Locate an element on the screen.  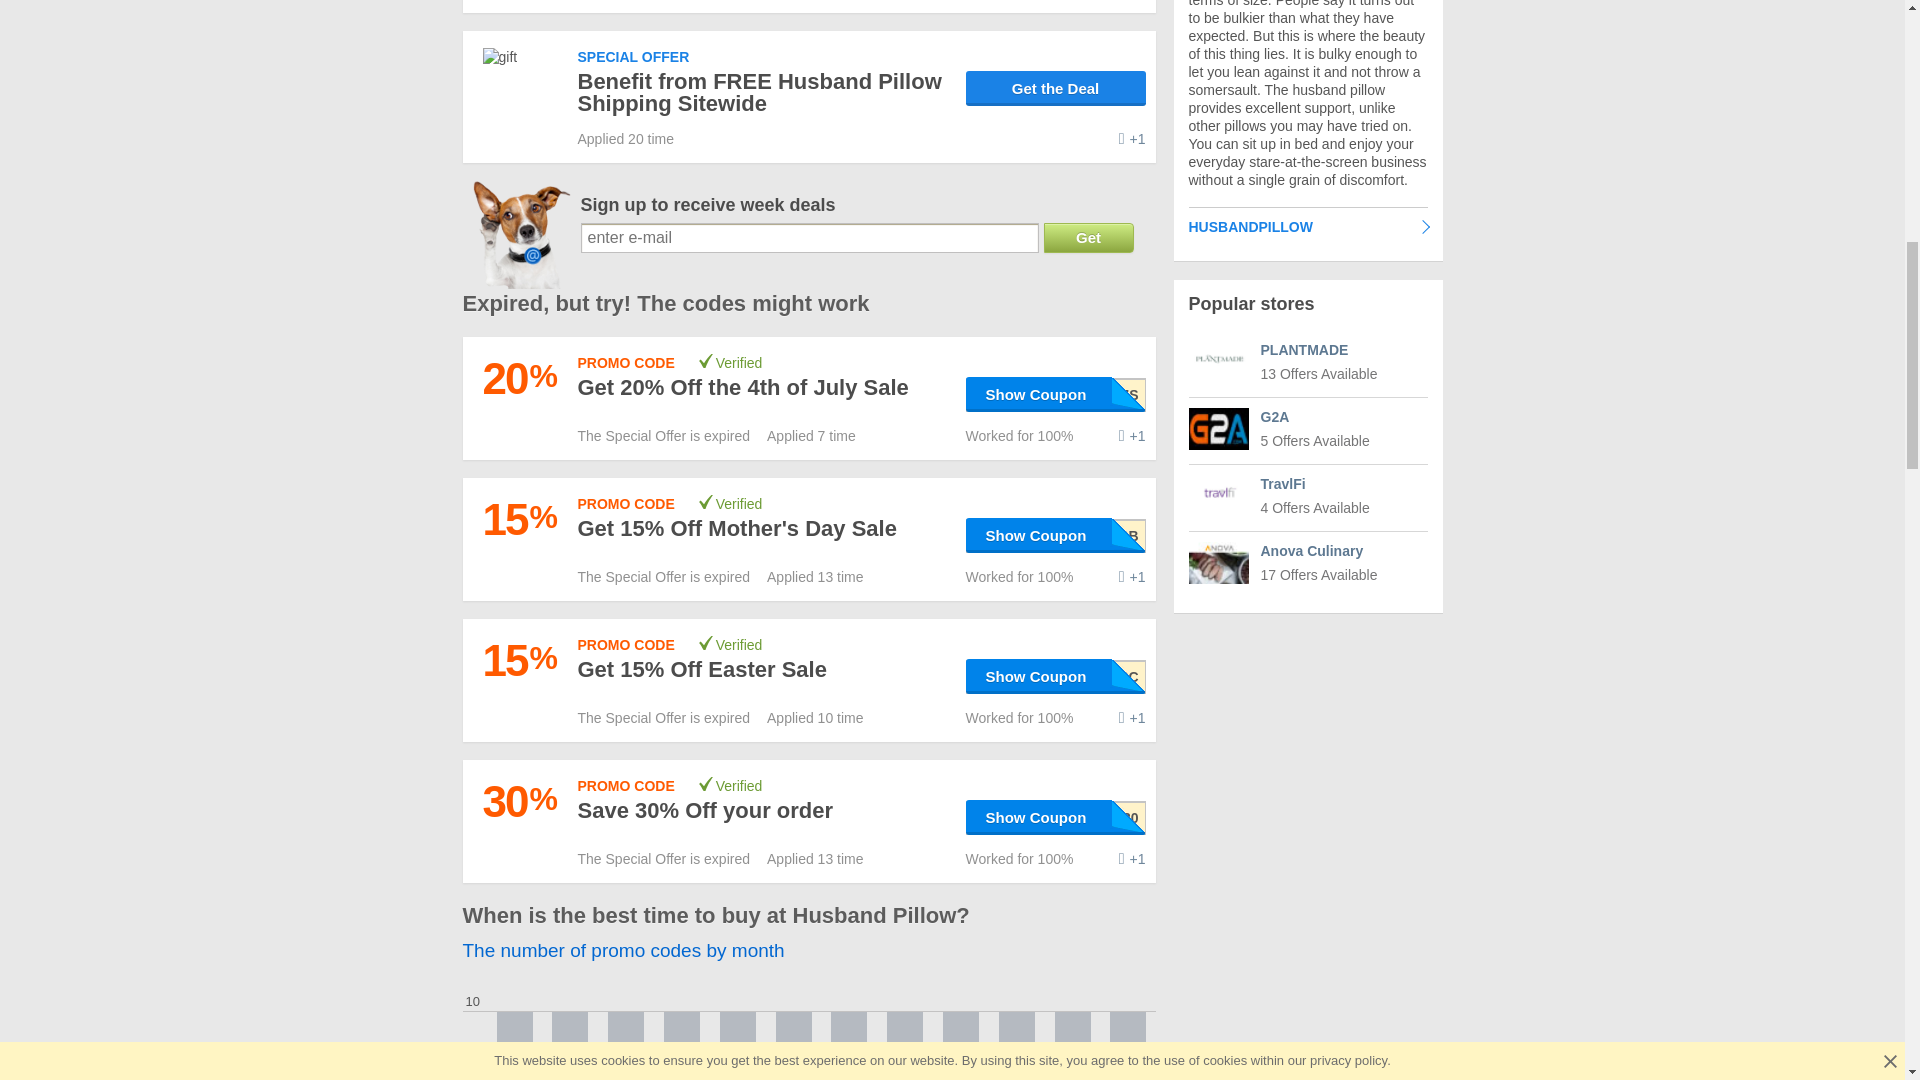
Get the Deal is located at coordinates (1056, 88).